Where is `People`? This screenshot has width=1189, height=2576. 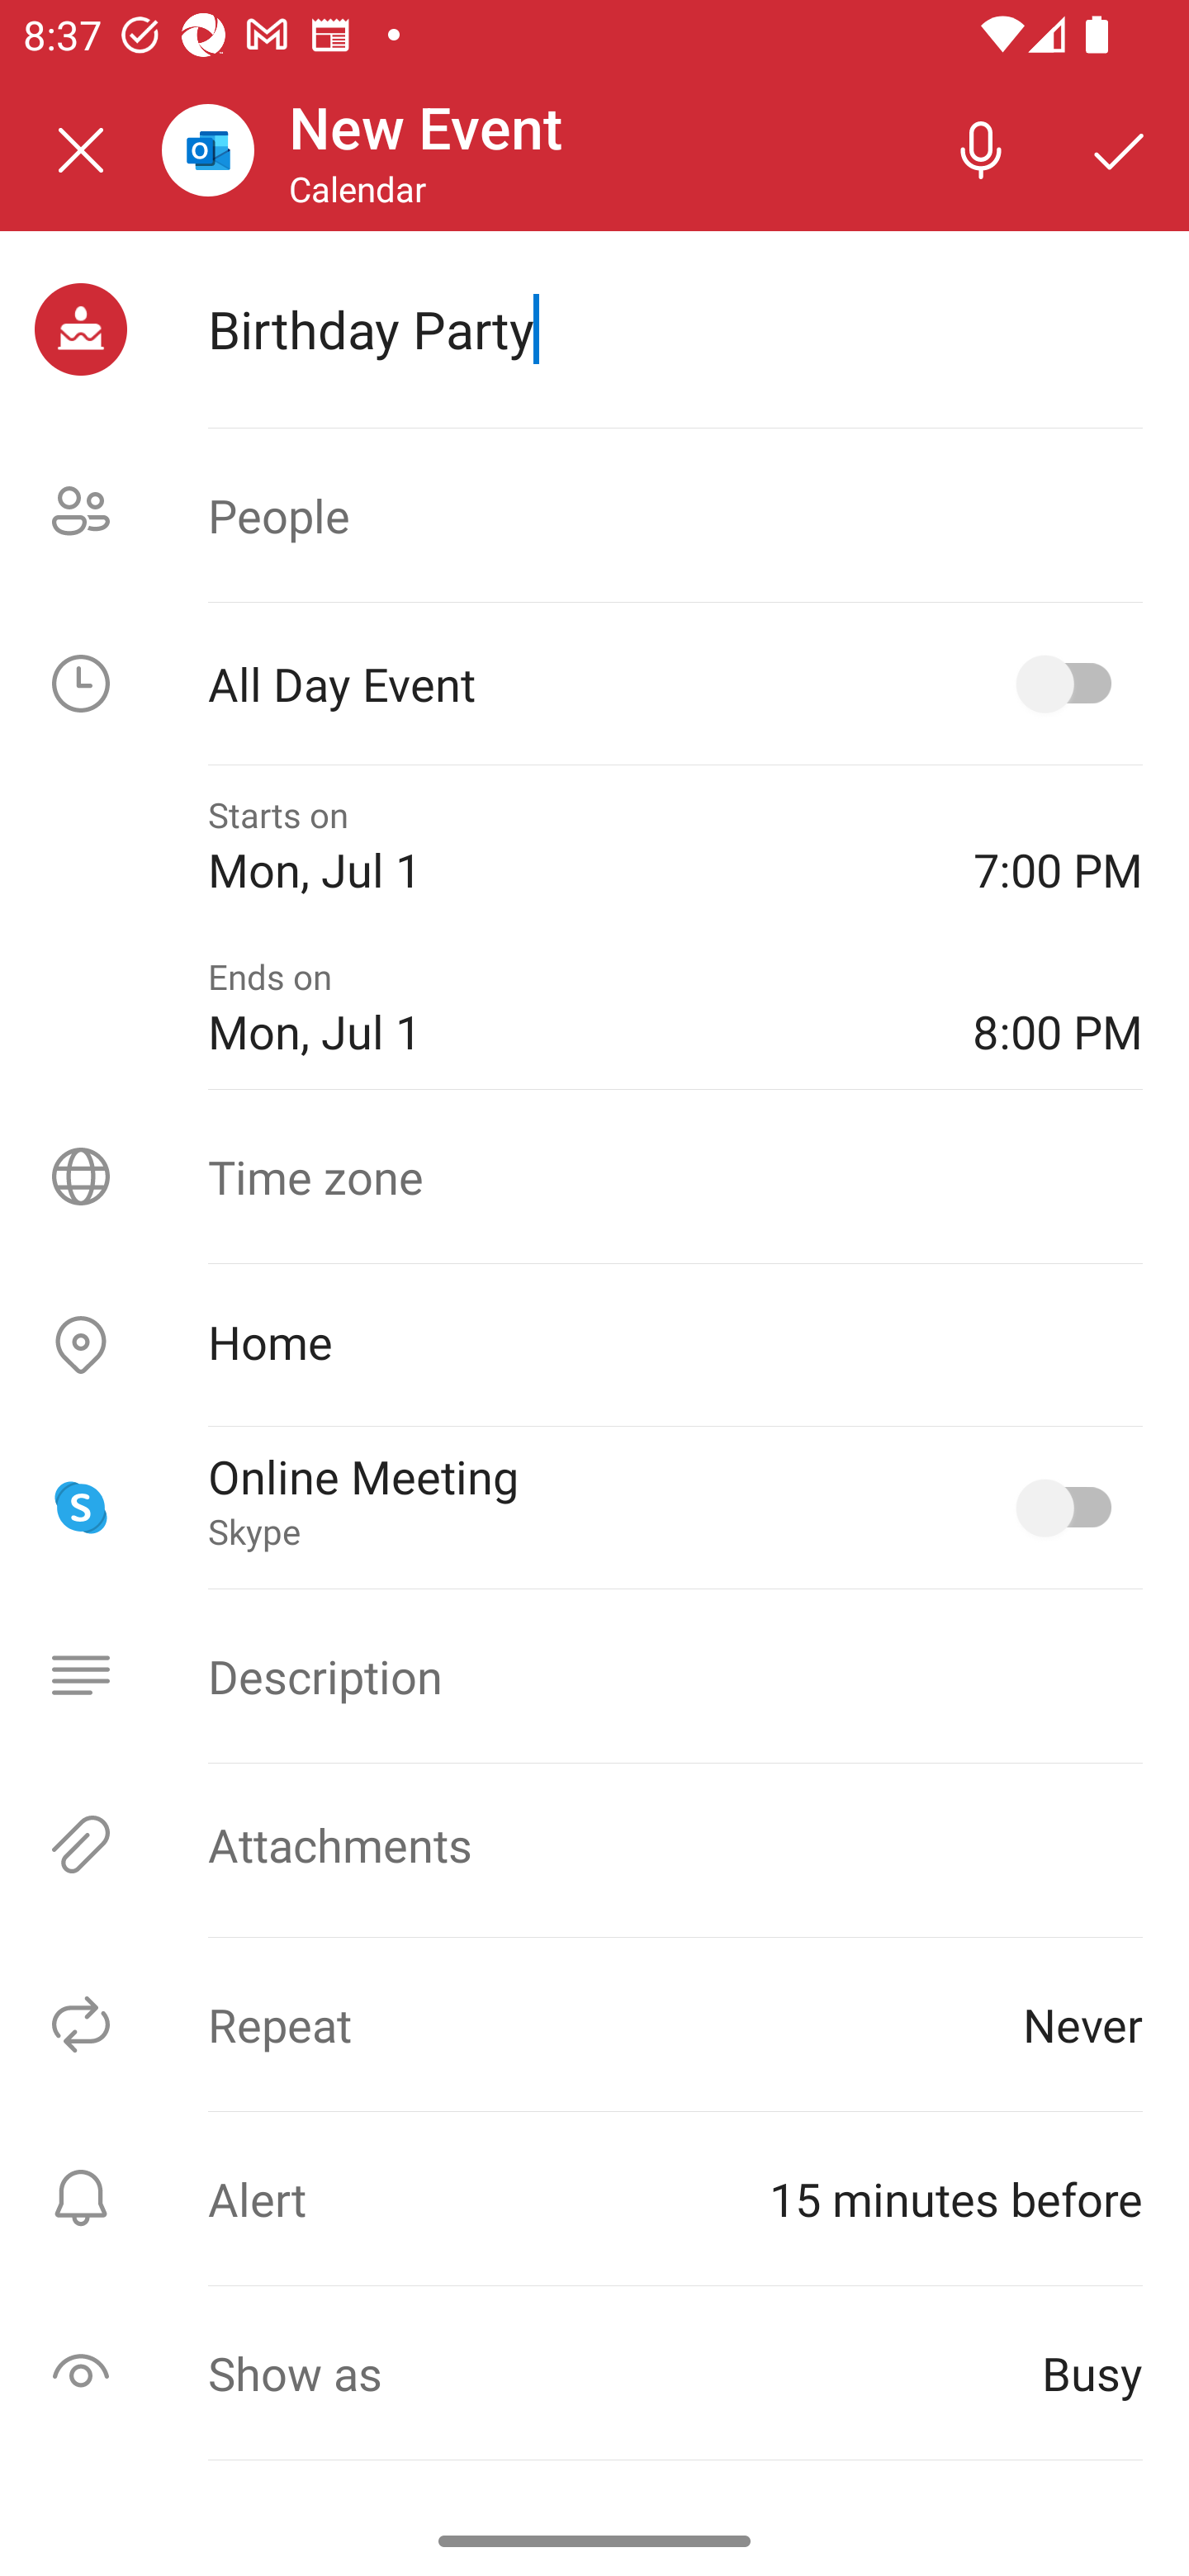
People is located at coordinates (594, 515).